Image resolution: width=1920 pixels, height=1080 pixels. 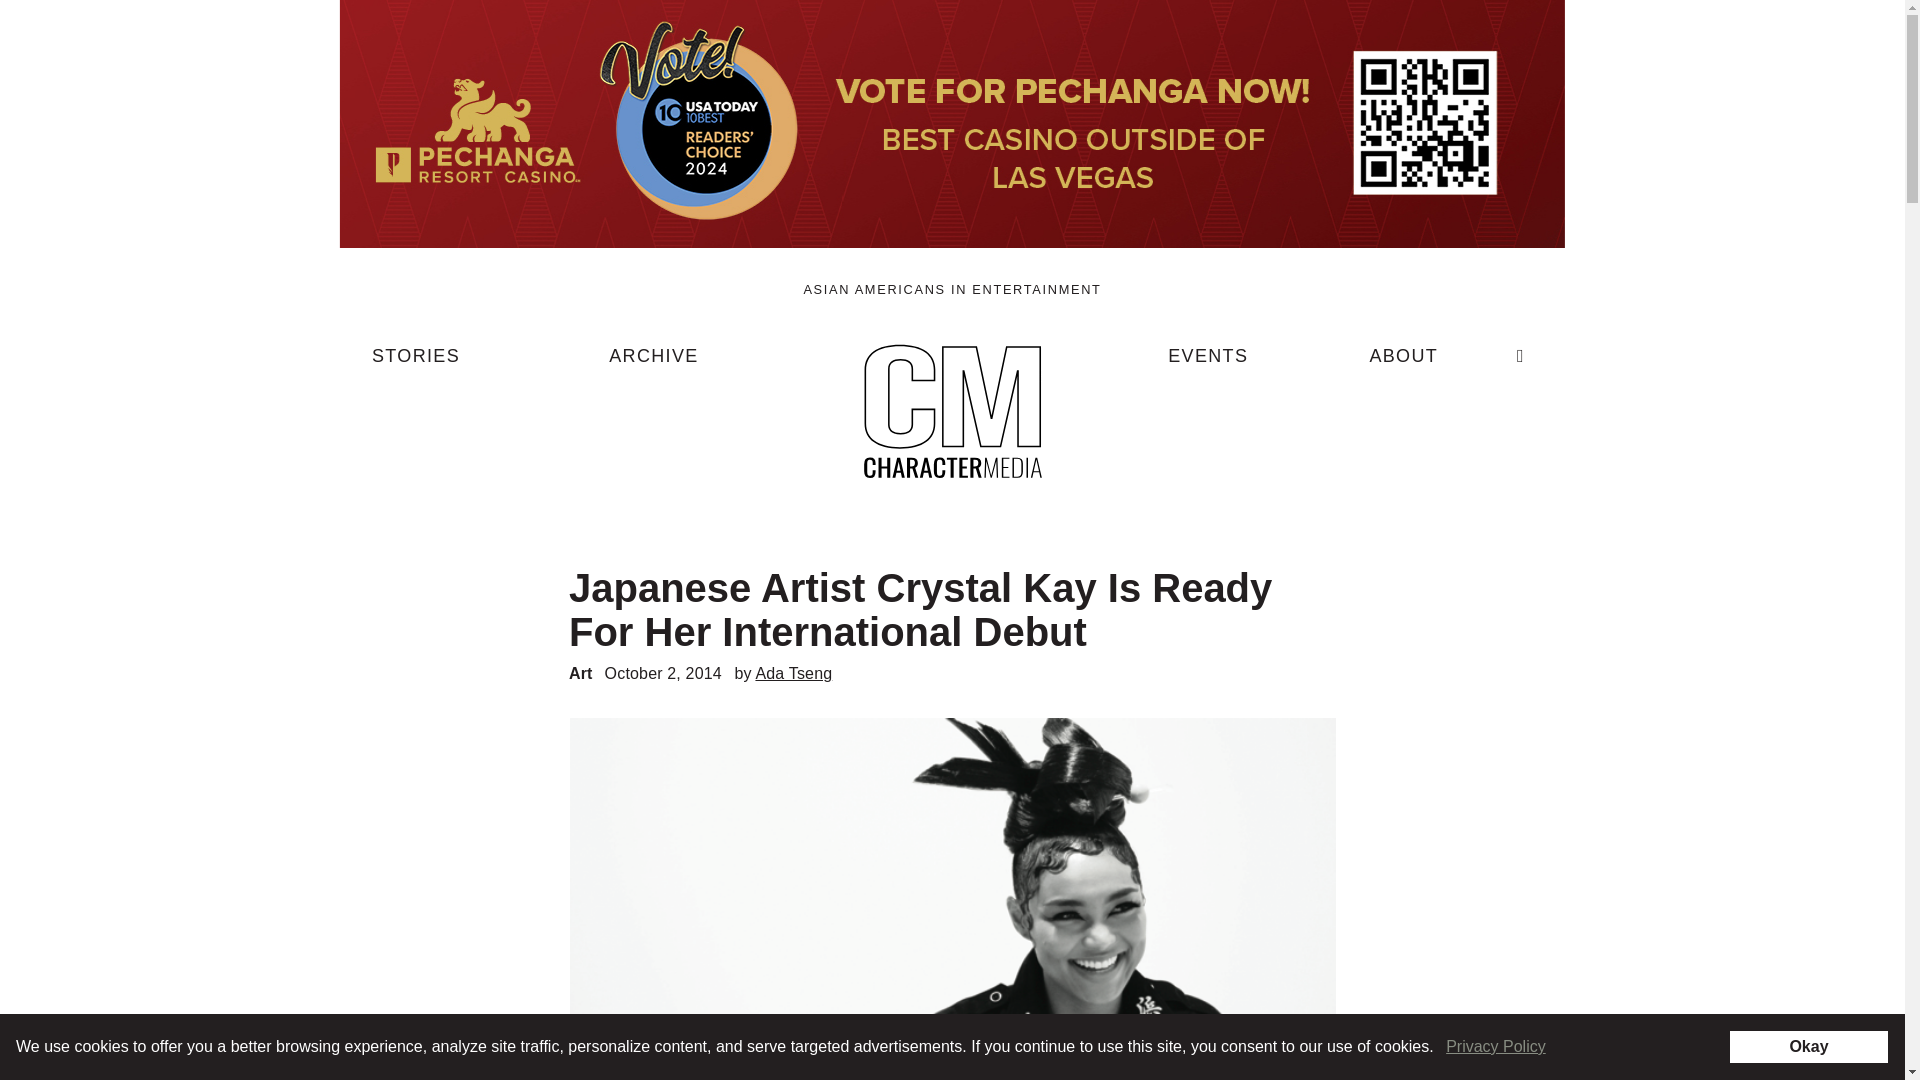 What do you see at coordinates (416, 364) in the screenshot?
I see `STORIES` at bounding box center [416, 364].